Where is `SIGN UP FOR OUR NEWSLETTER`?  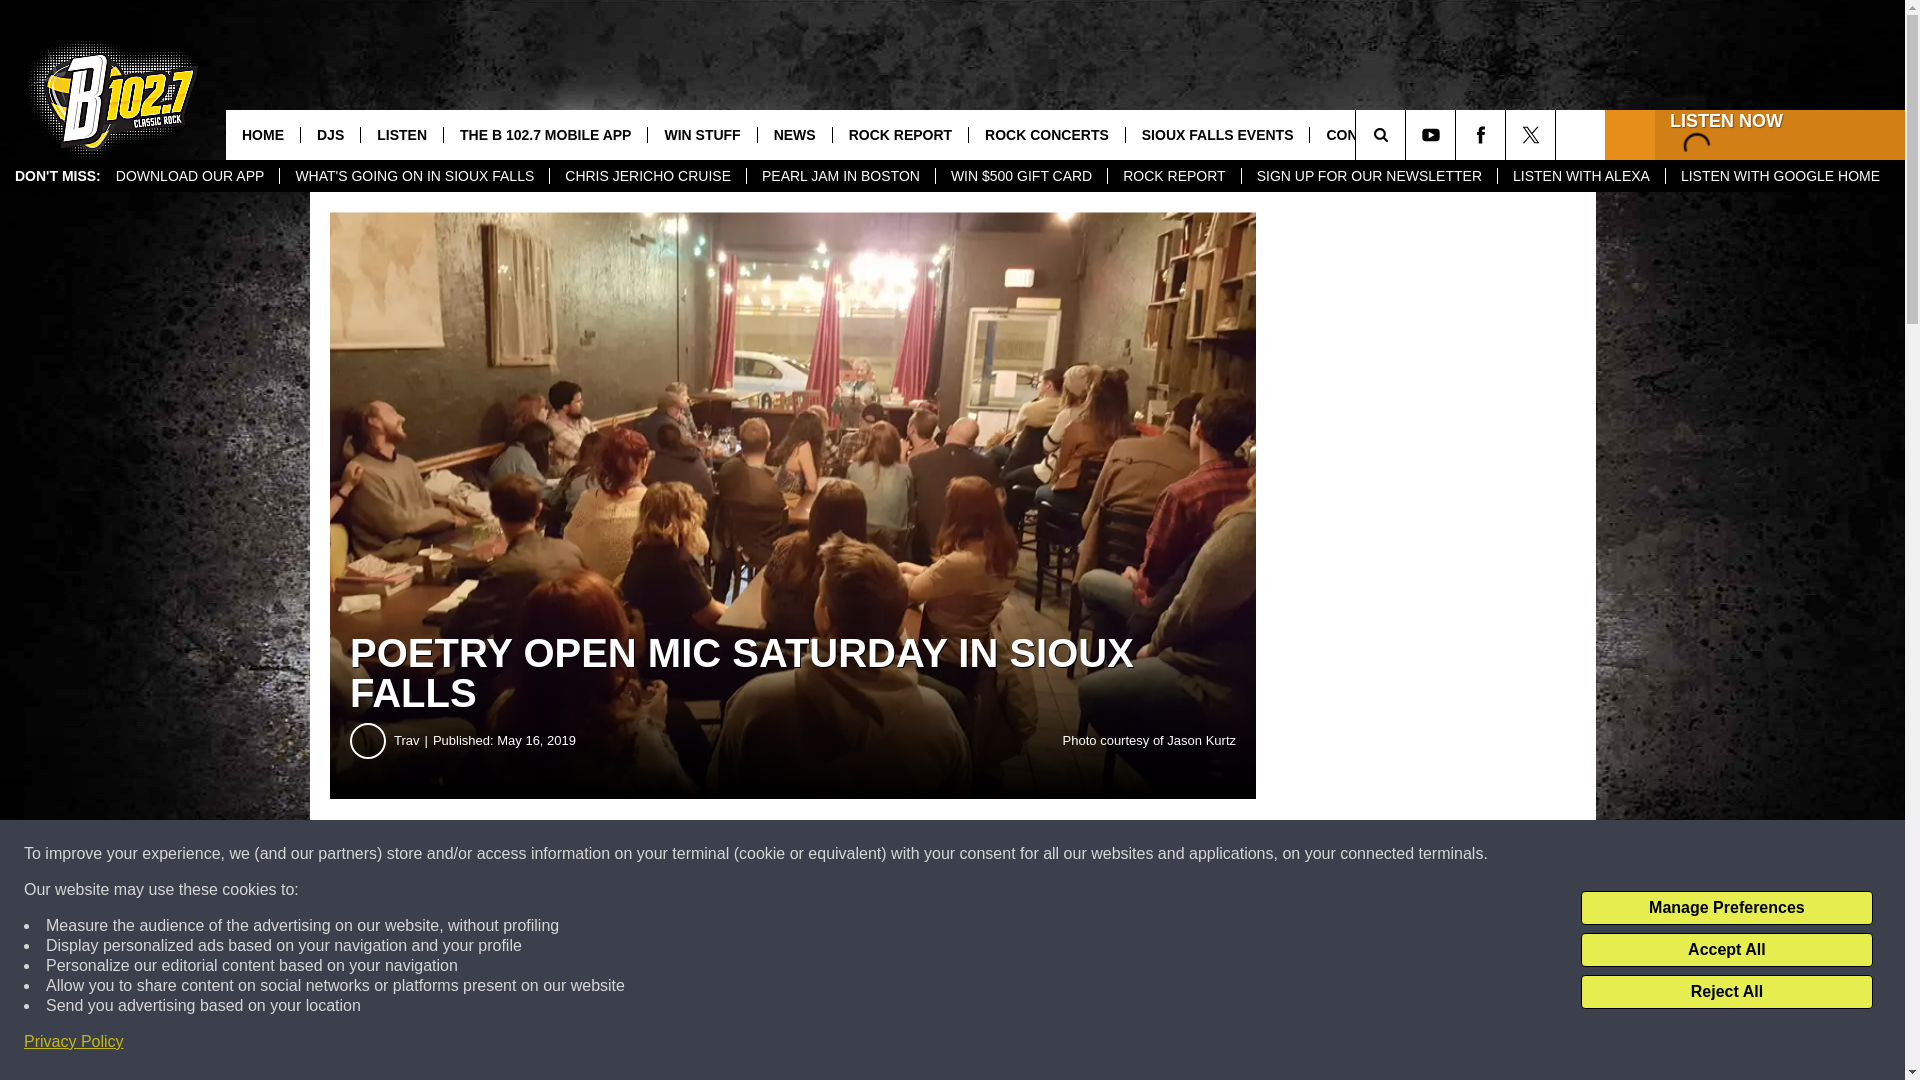
SIGN UP FOR OUR NEWSLETTER is located at coordinates (1368, 176).